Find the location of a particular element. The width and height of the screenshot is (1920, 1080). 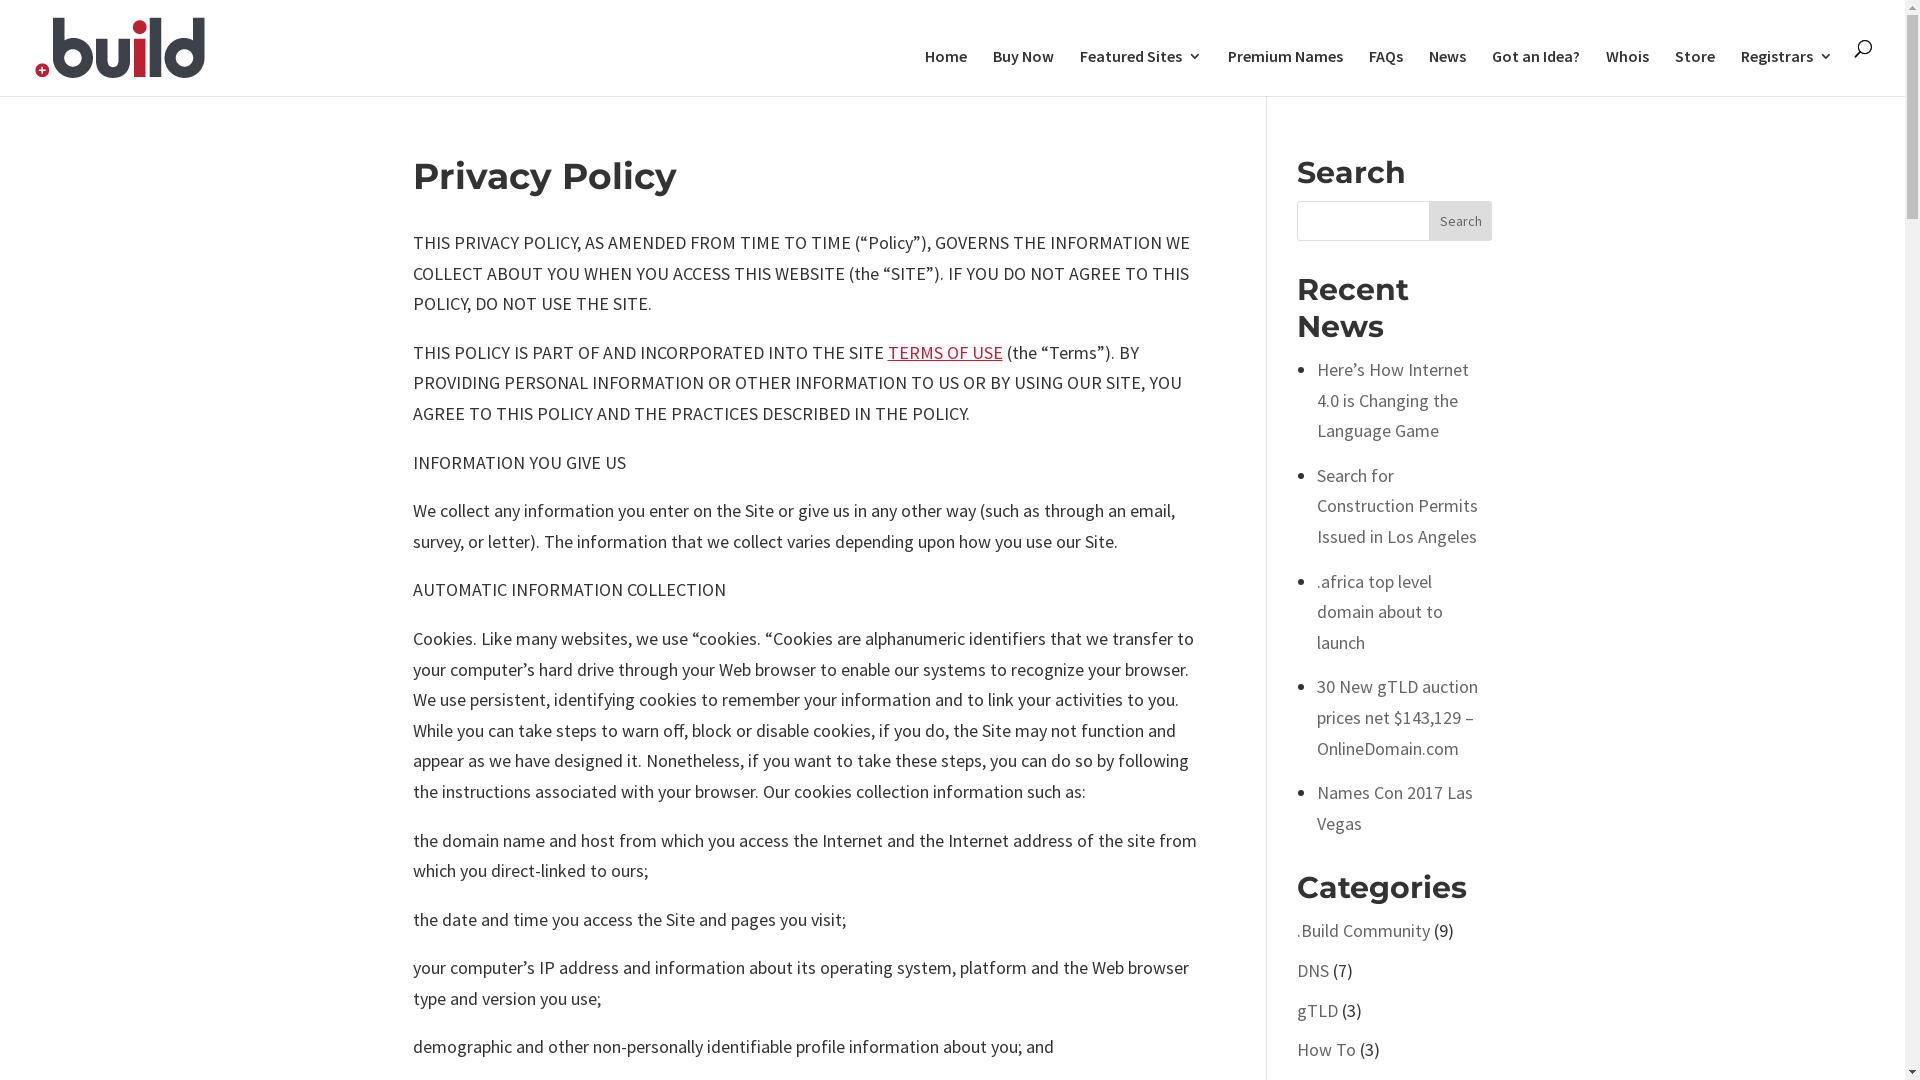

TERMS OF USE is located at coordinates (945, 352).